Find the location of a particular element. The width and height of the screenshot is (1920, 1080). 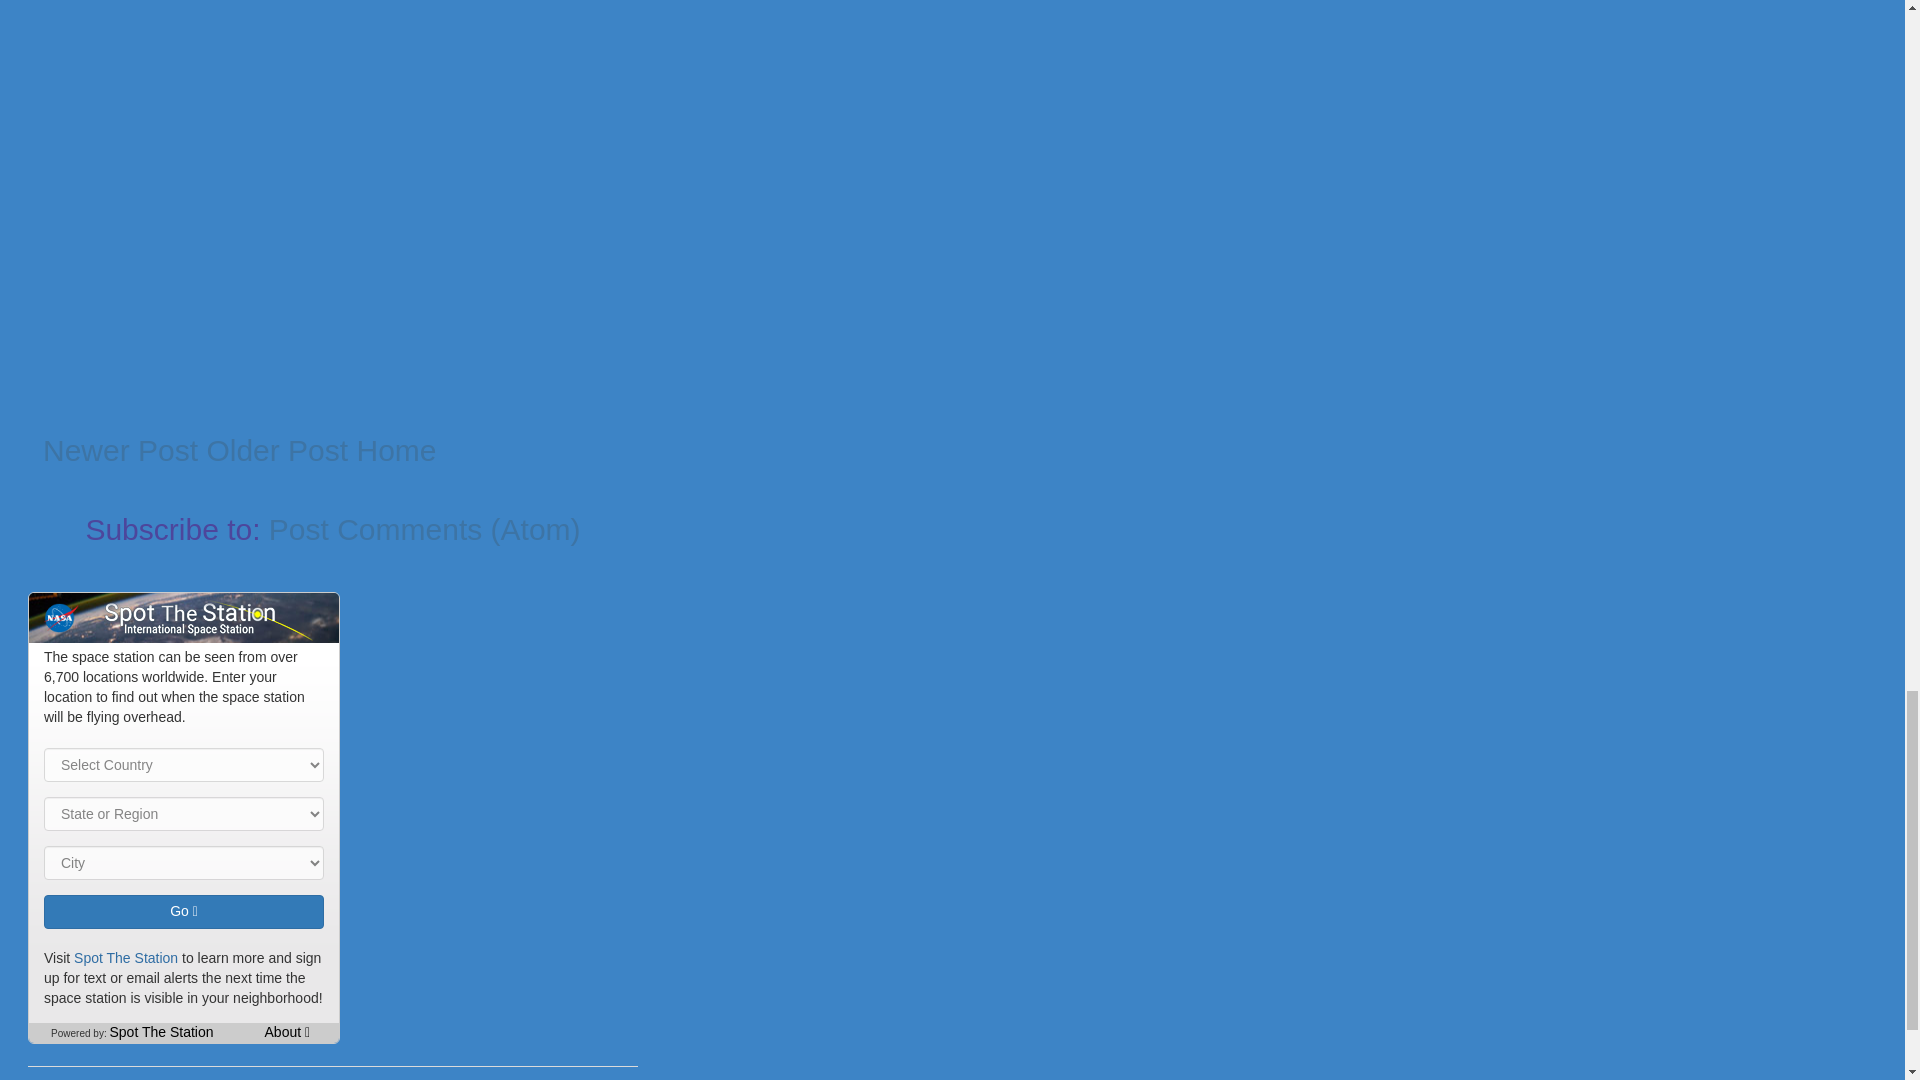

Newer Post is located at coordinates (120, 450).